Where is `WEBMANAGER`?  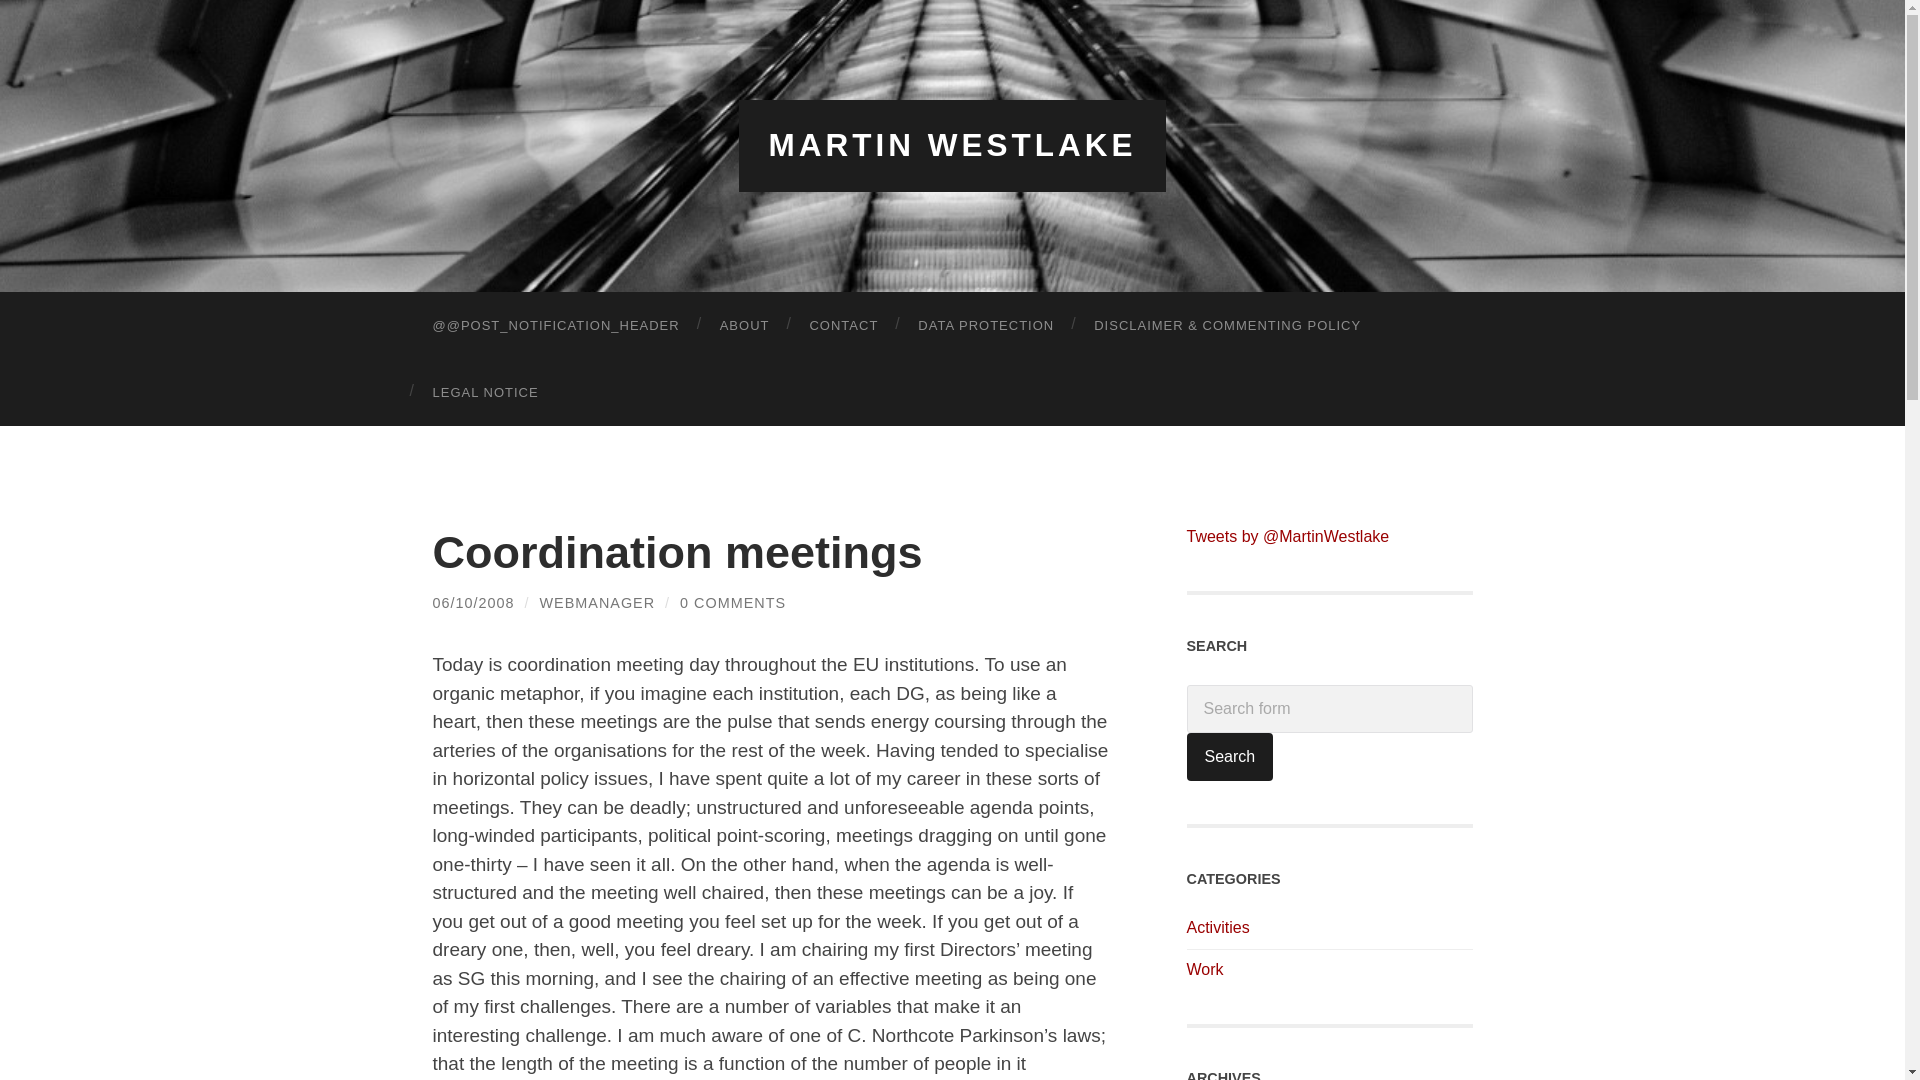 WEBMANAGER is located at coordinates (598, 602).